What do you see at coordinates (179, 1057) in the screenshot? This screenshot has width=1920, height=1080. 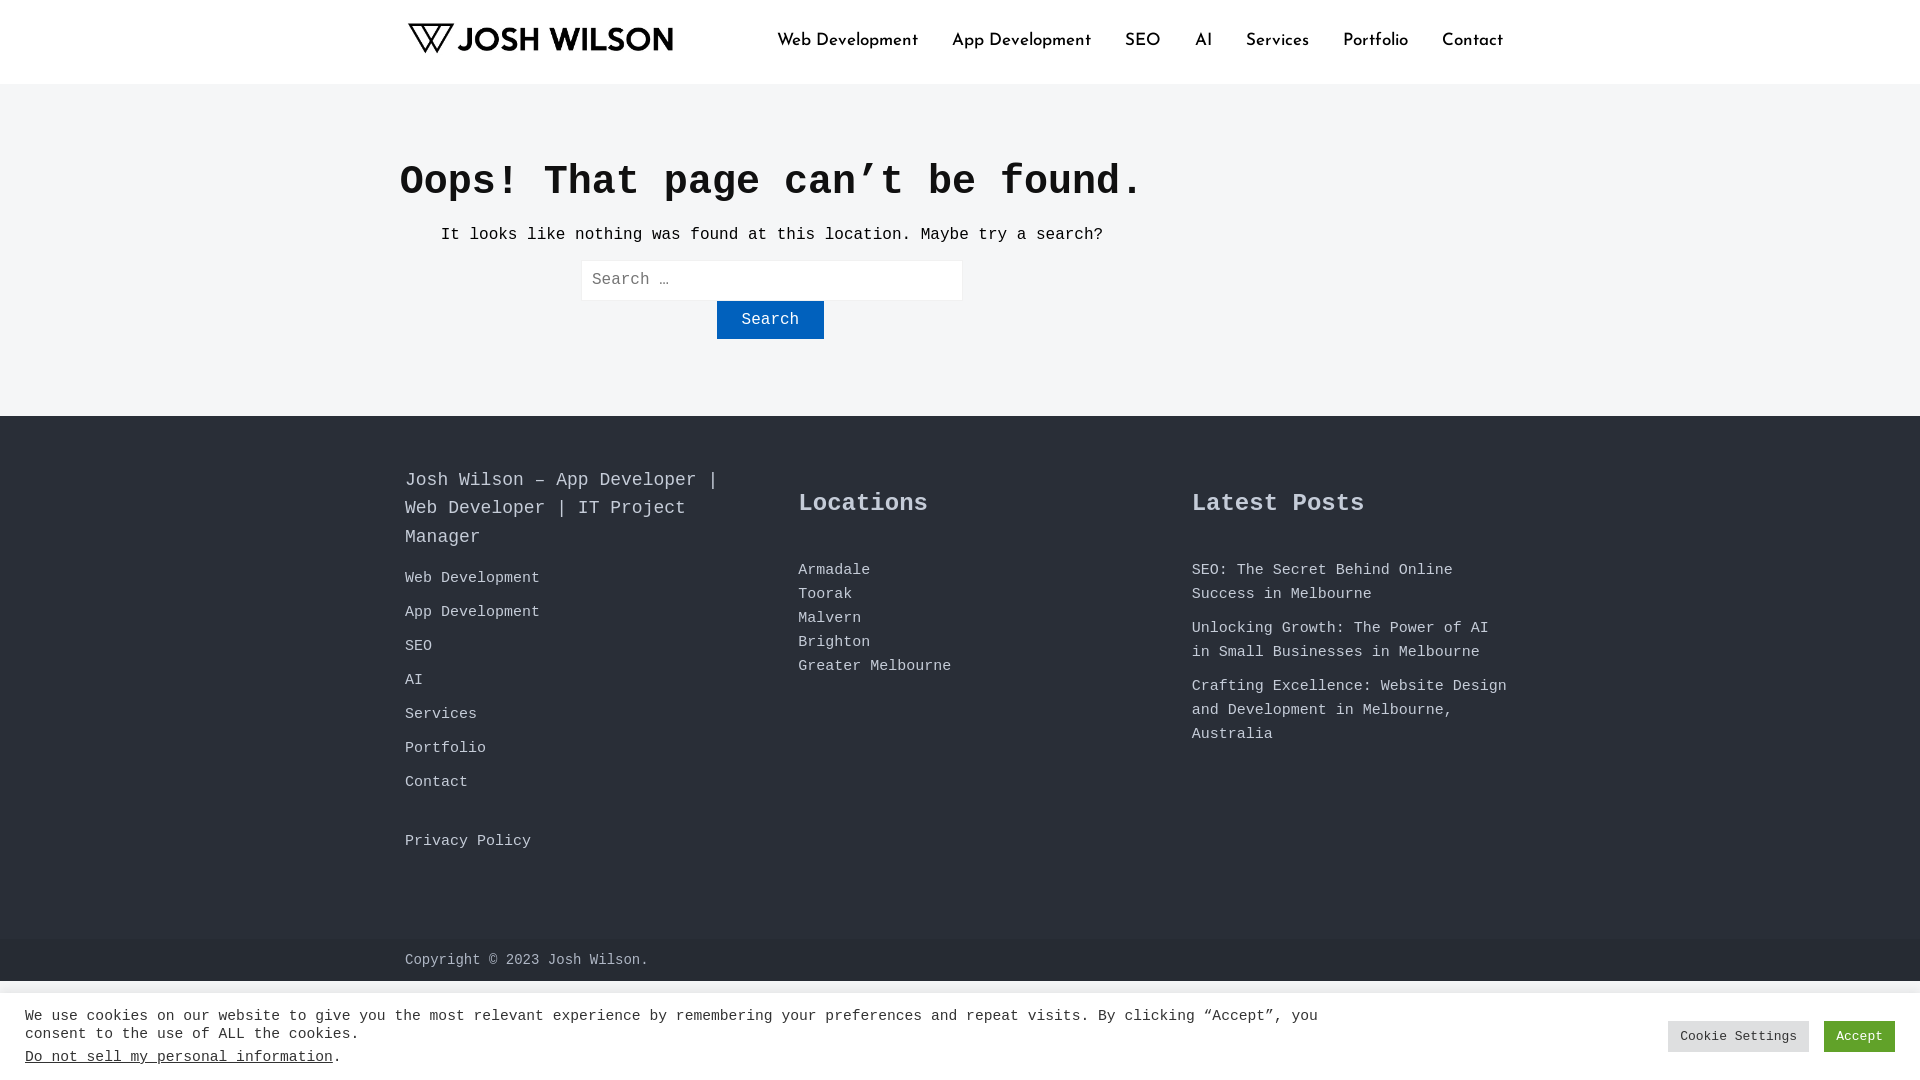 I see `Do not sell my personal information` at bounding box center [179, 1057].